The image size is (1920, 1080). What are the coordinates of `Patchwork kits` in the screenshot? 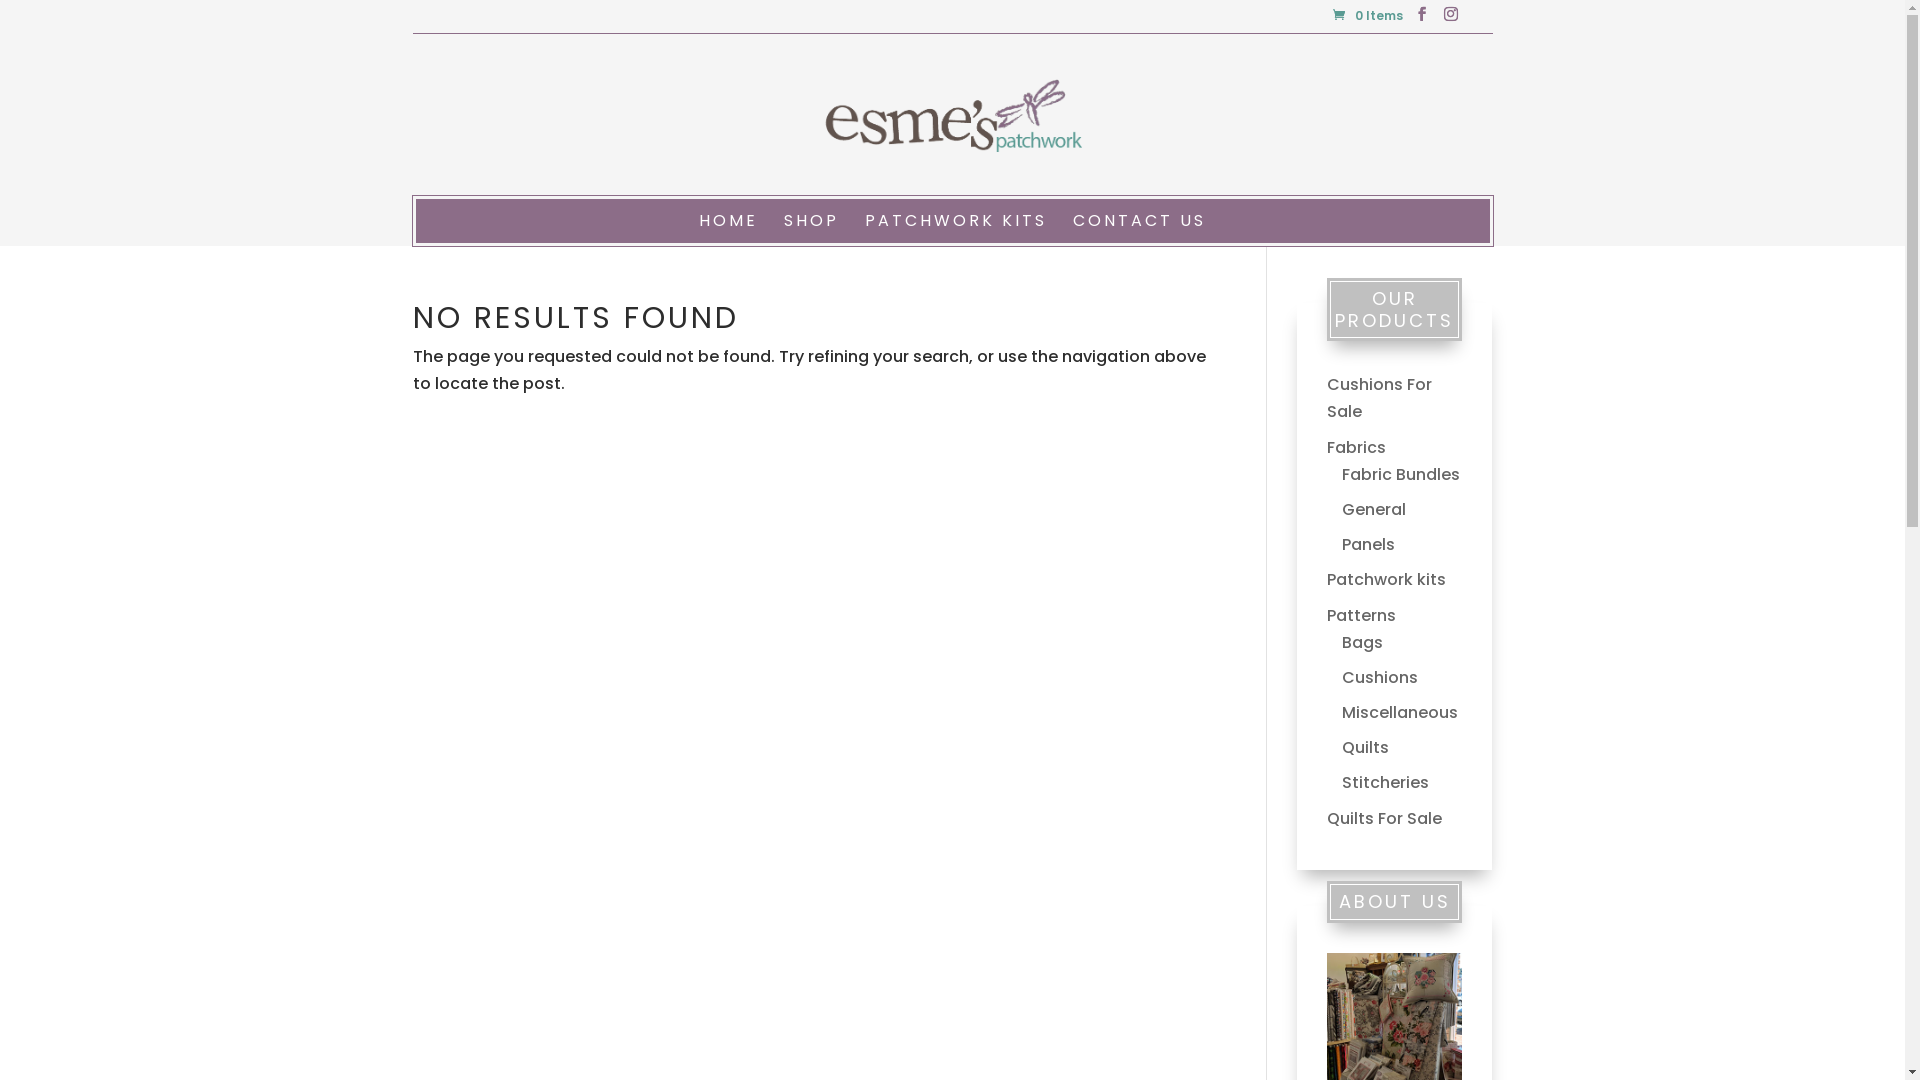 It's located at (1386, 580).